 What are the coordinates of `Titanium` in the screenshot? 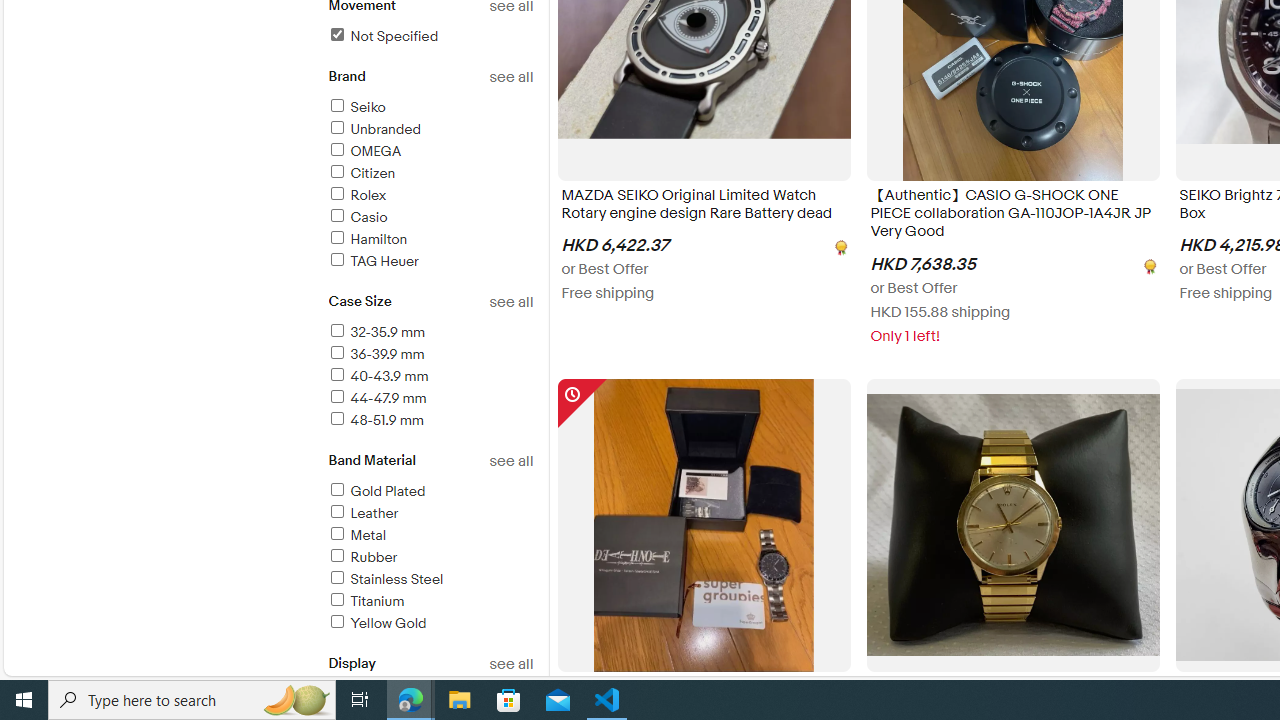 It's located at (365, 601).